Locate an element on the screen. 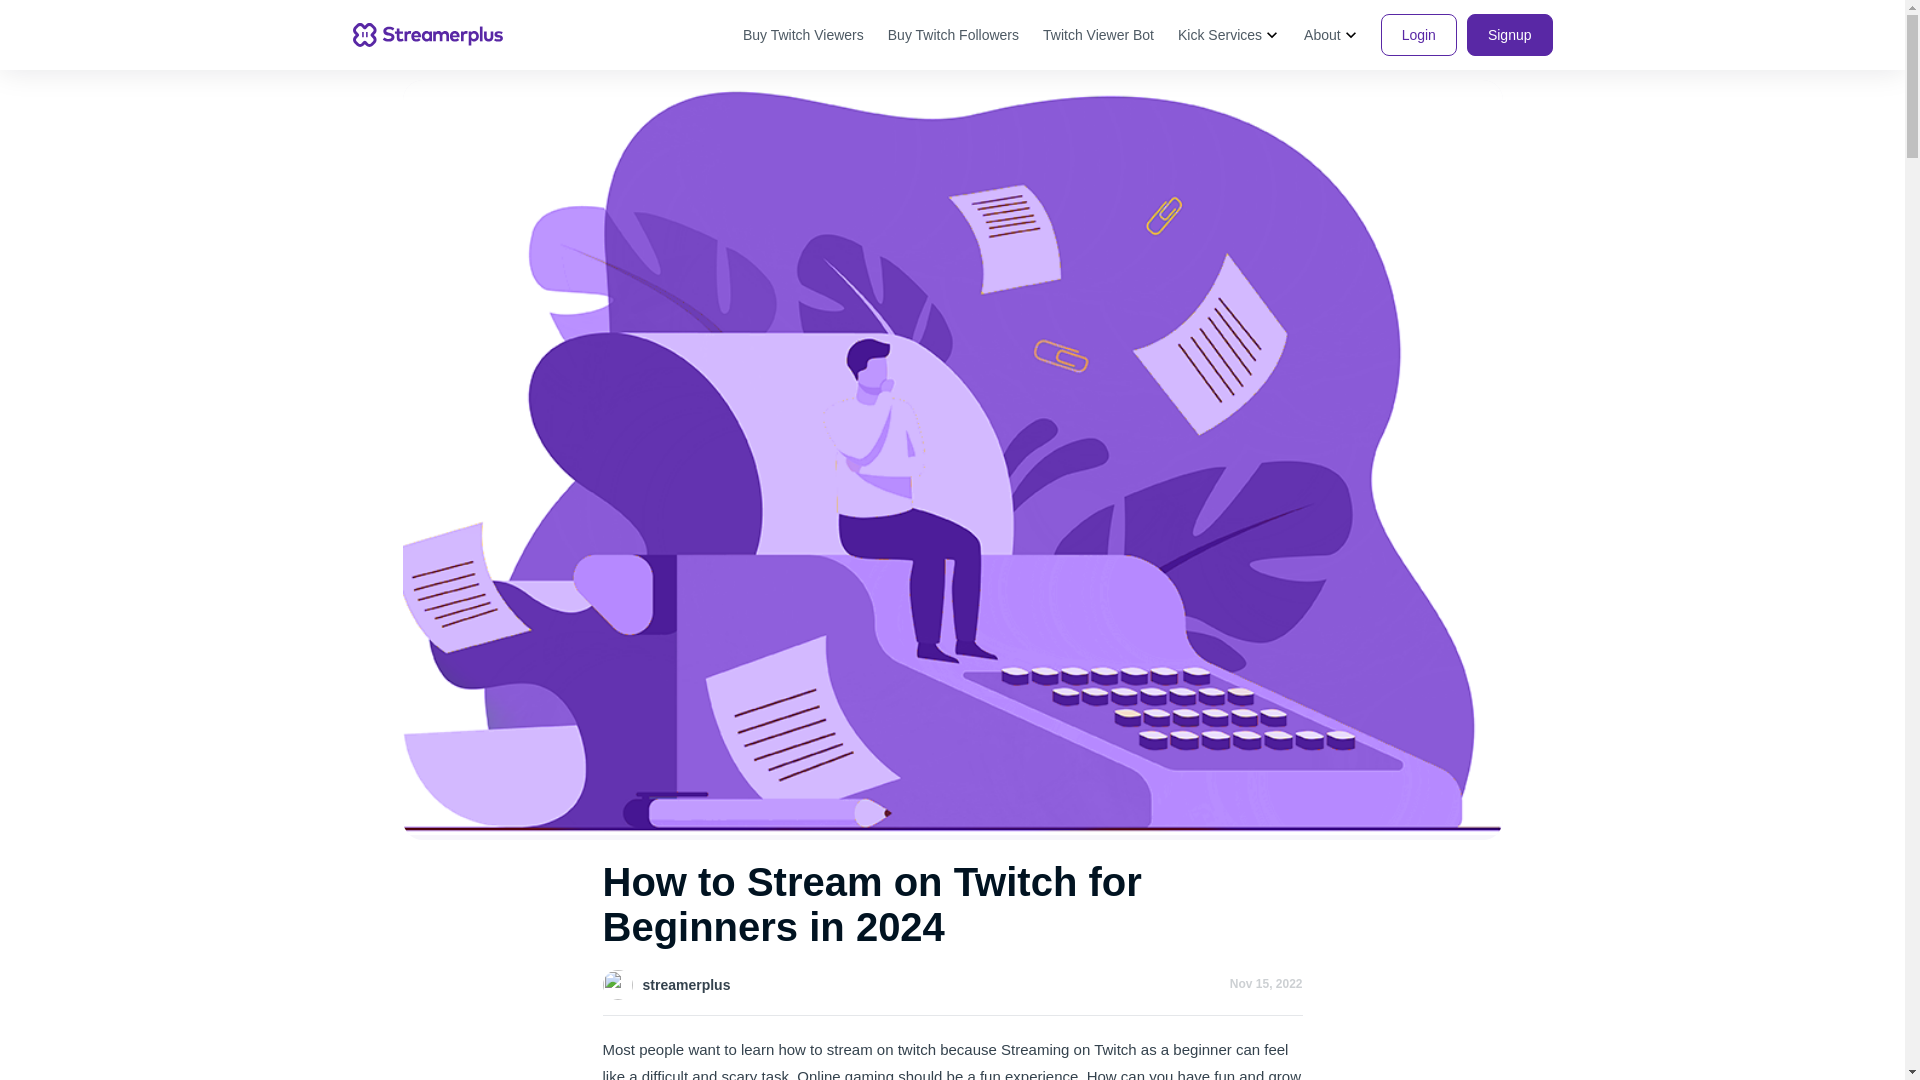  Buy Twitch Viewers is located at coordinates (803, 35).